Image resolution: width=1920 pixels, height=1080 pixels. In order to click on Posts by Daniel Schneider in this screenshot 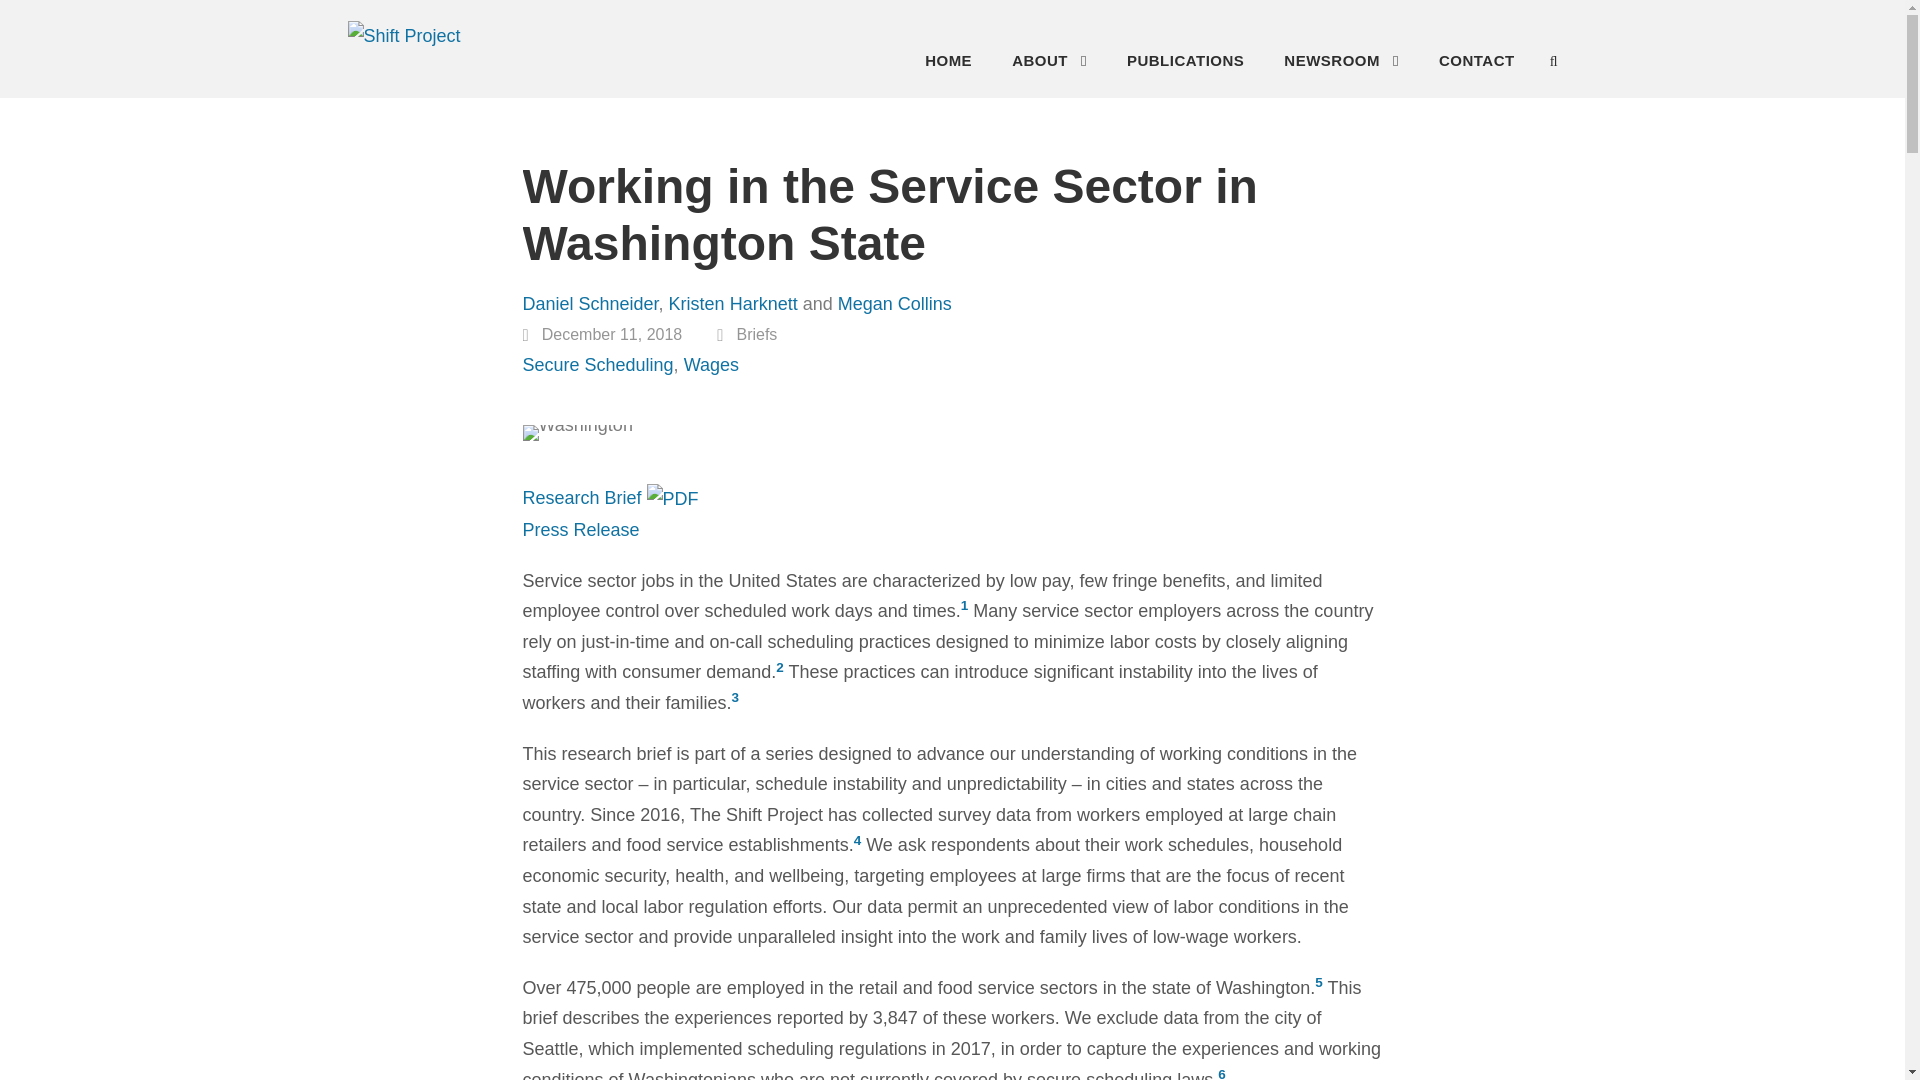, I will do `click(590, 304)`.